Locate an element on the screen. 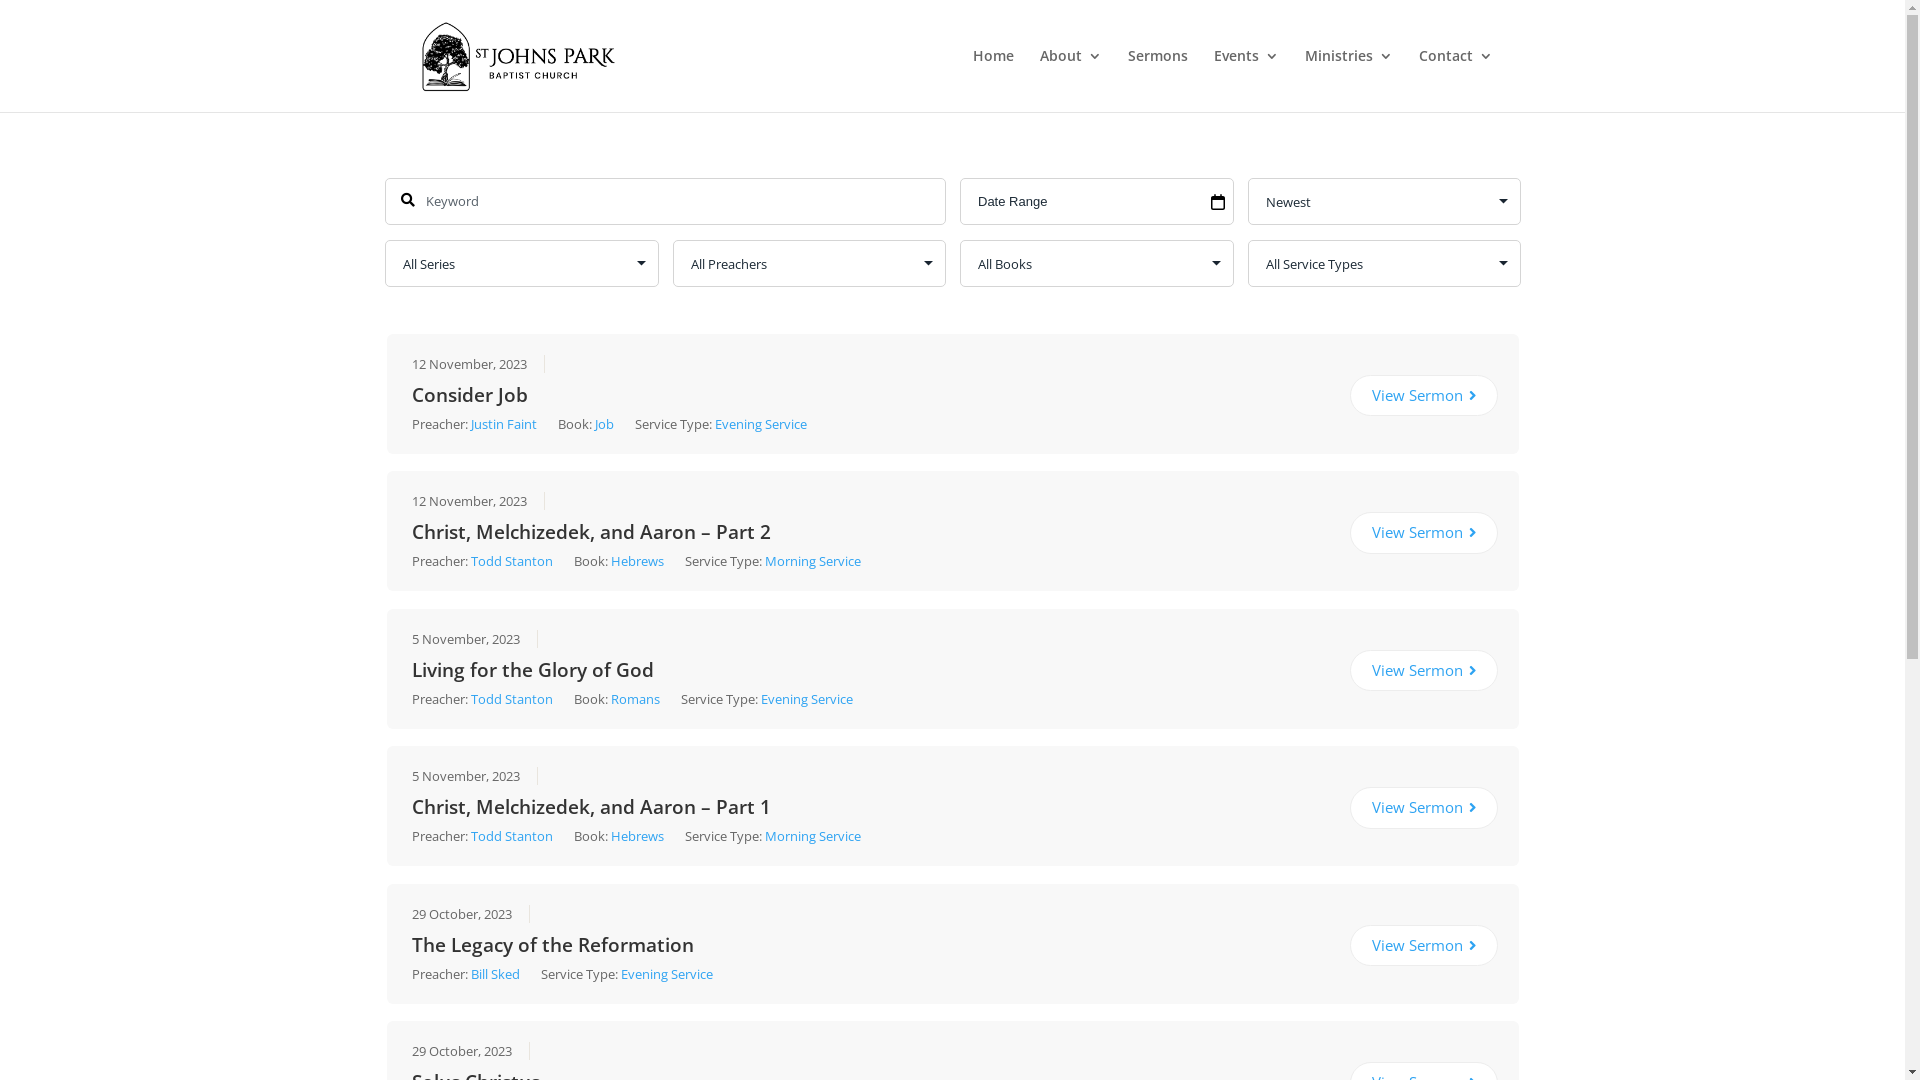 This screenshot has width=1920, height=1080. Morning Service is located at coordinates (812, 561).